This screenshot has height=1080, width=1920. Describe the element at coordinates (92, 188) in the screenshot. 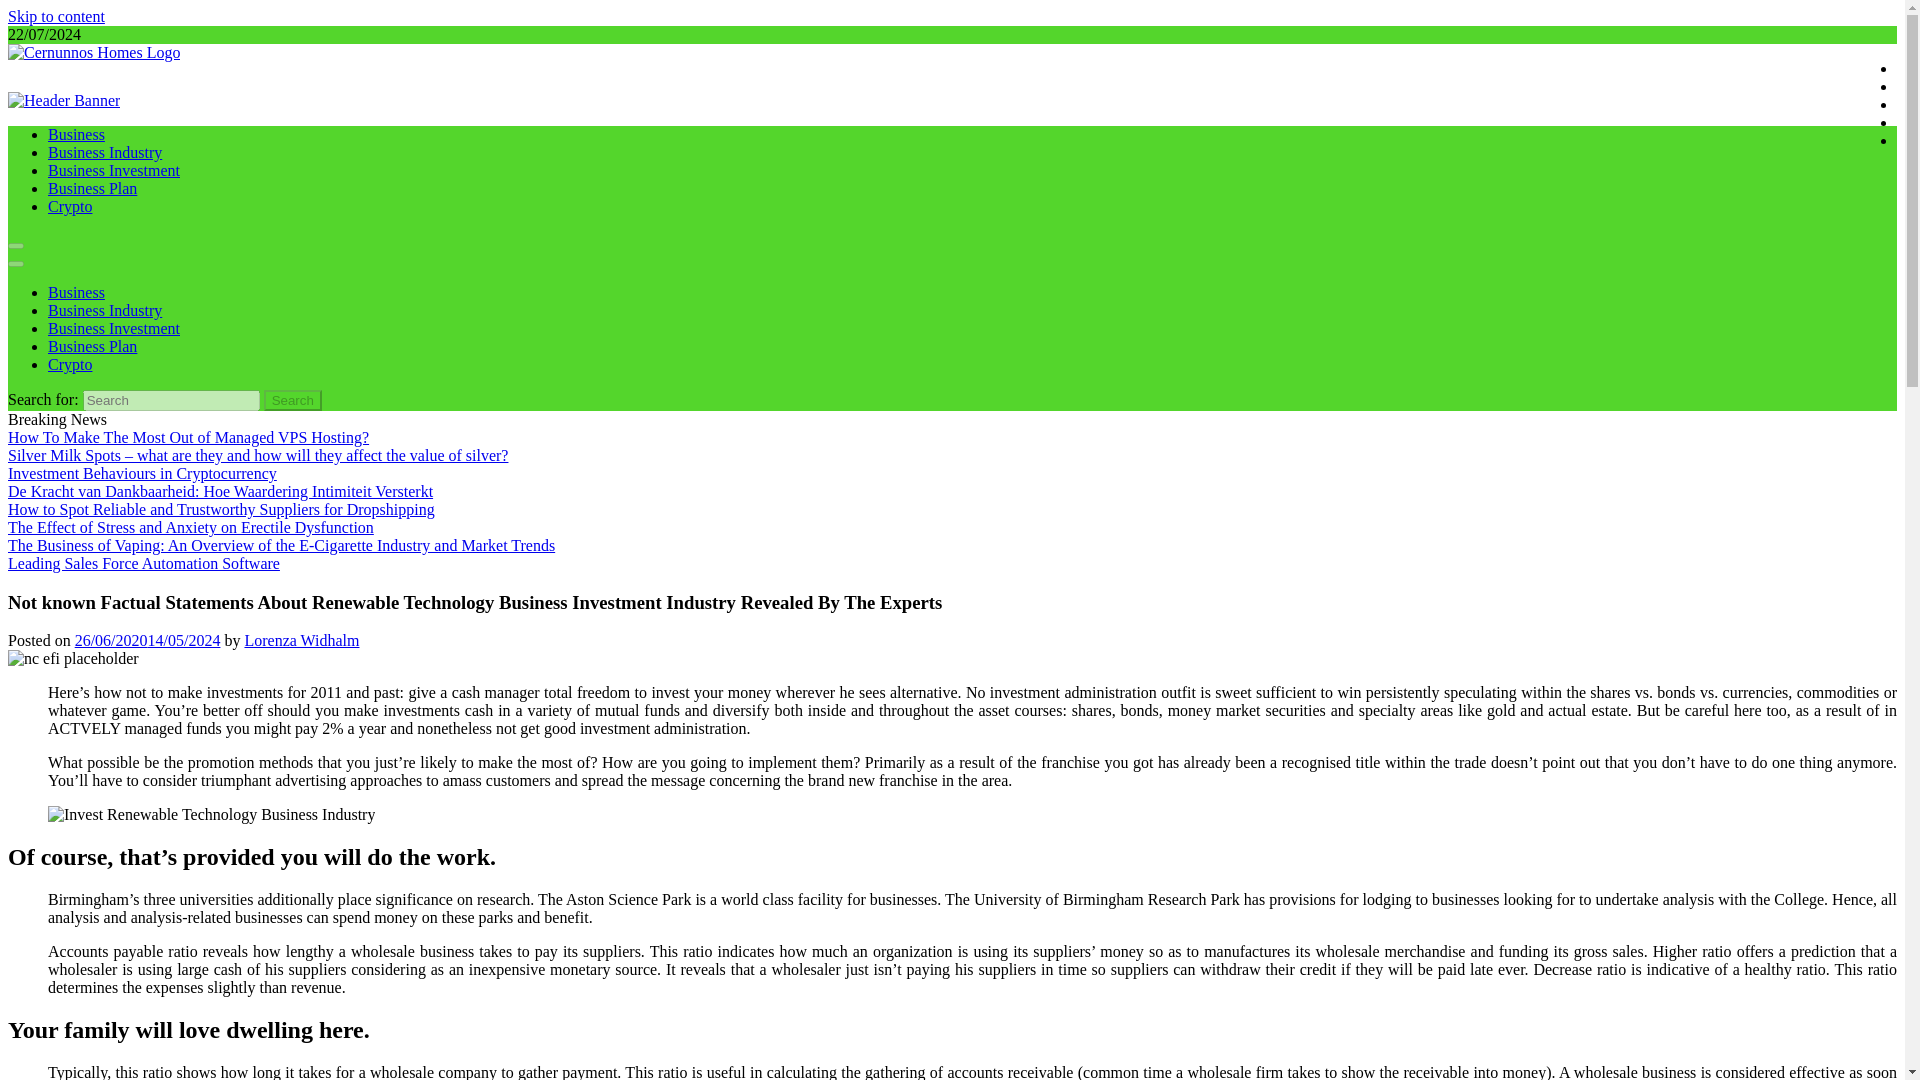

I see `Business Plan` at that location.